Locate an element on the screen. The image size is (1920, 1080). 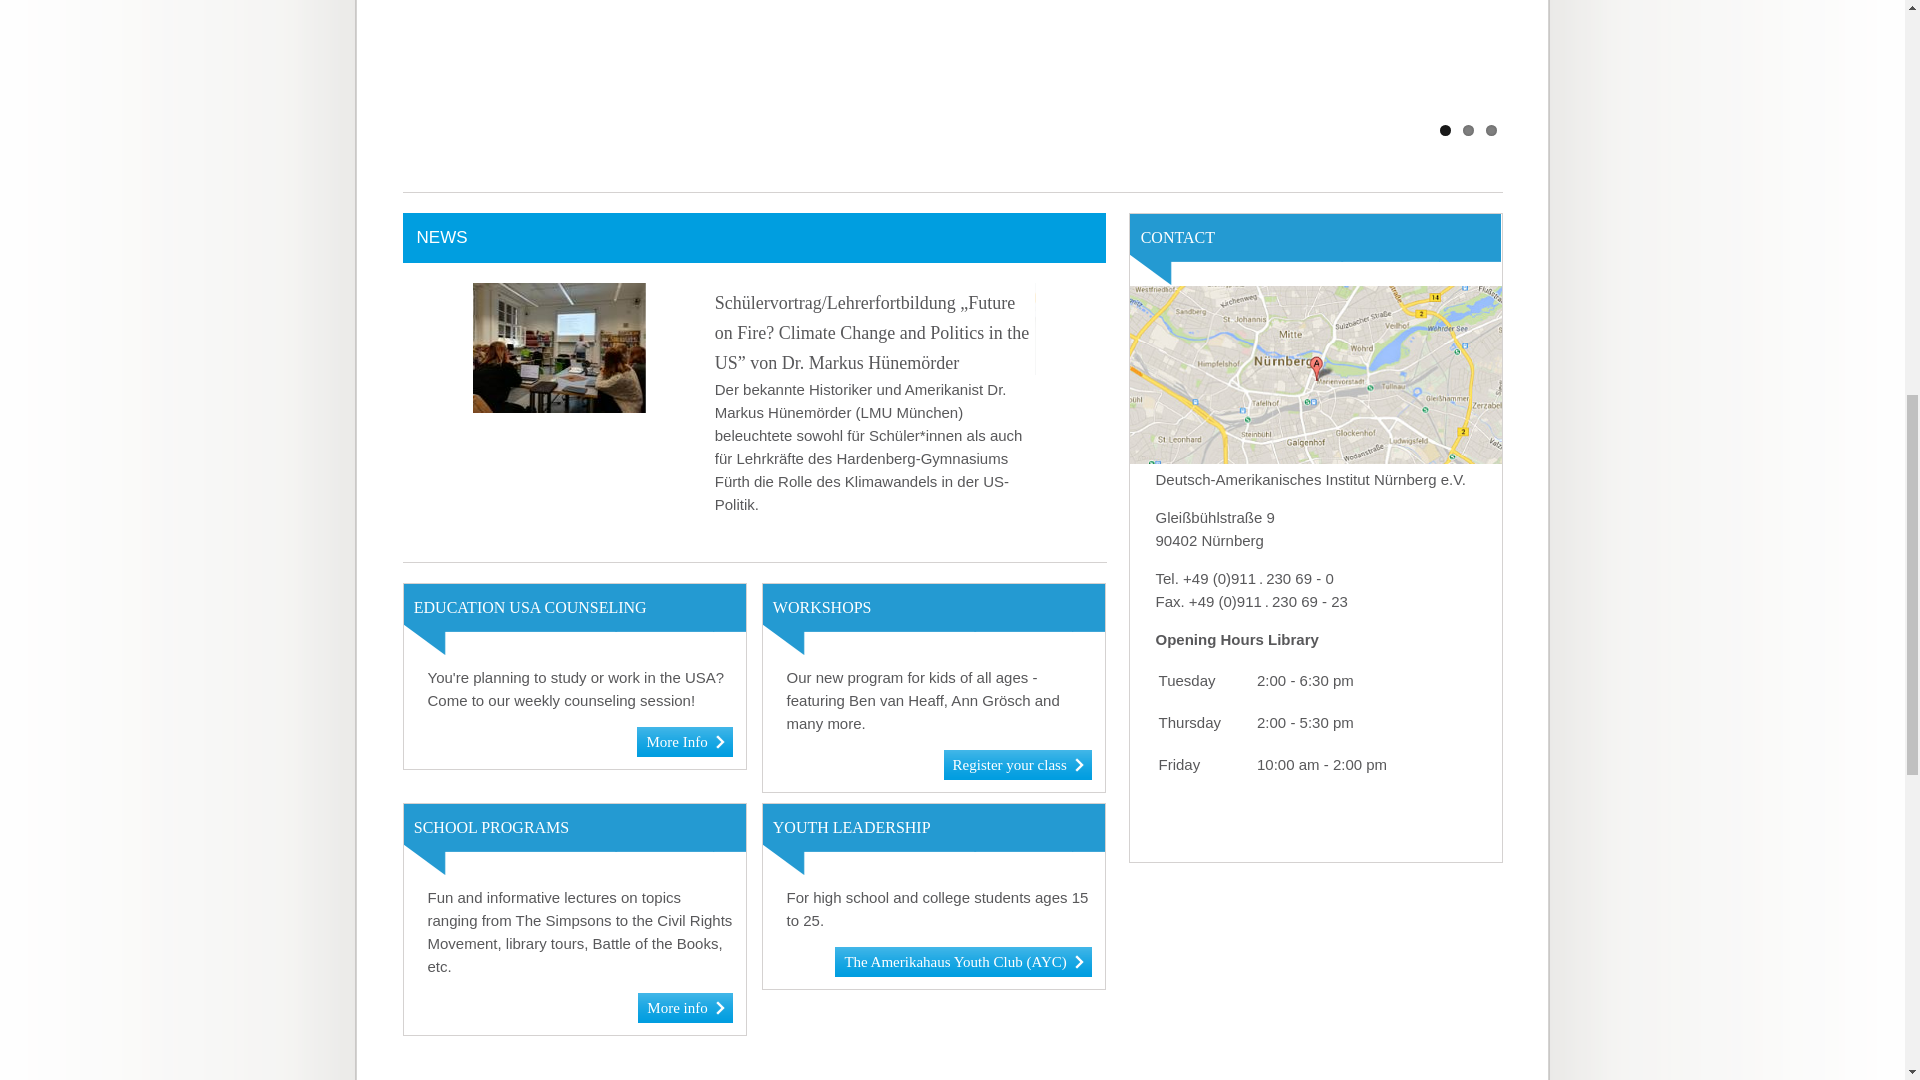
Opens internal link in current window is located at coordinates (684, 740).